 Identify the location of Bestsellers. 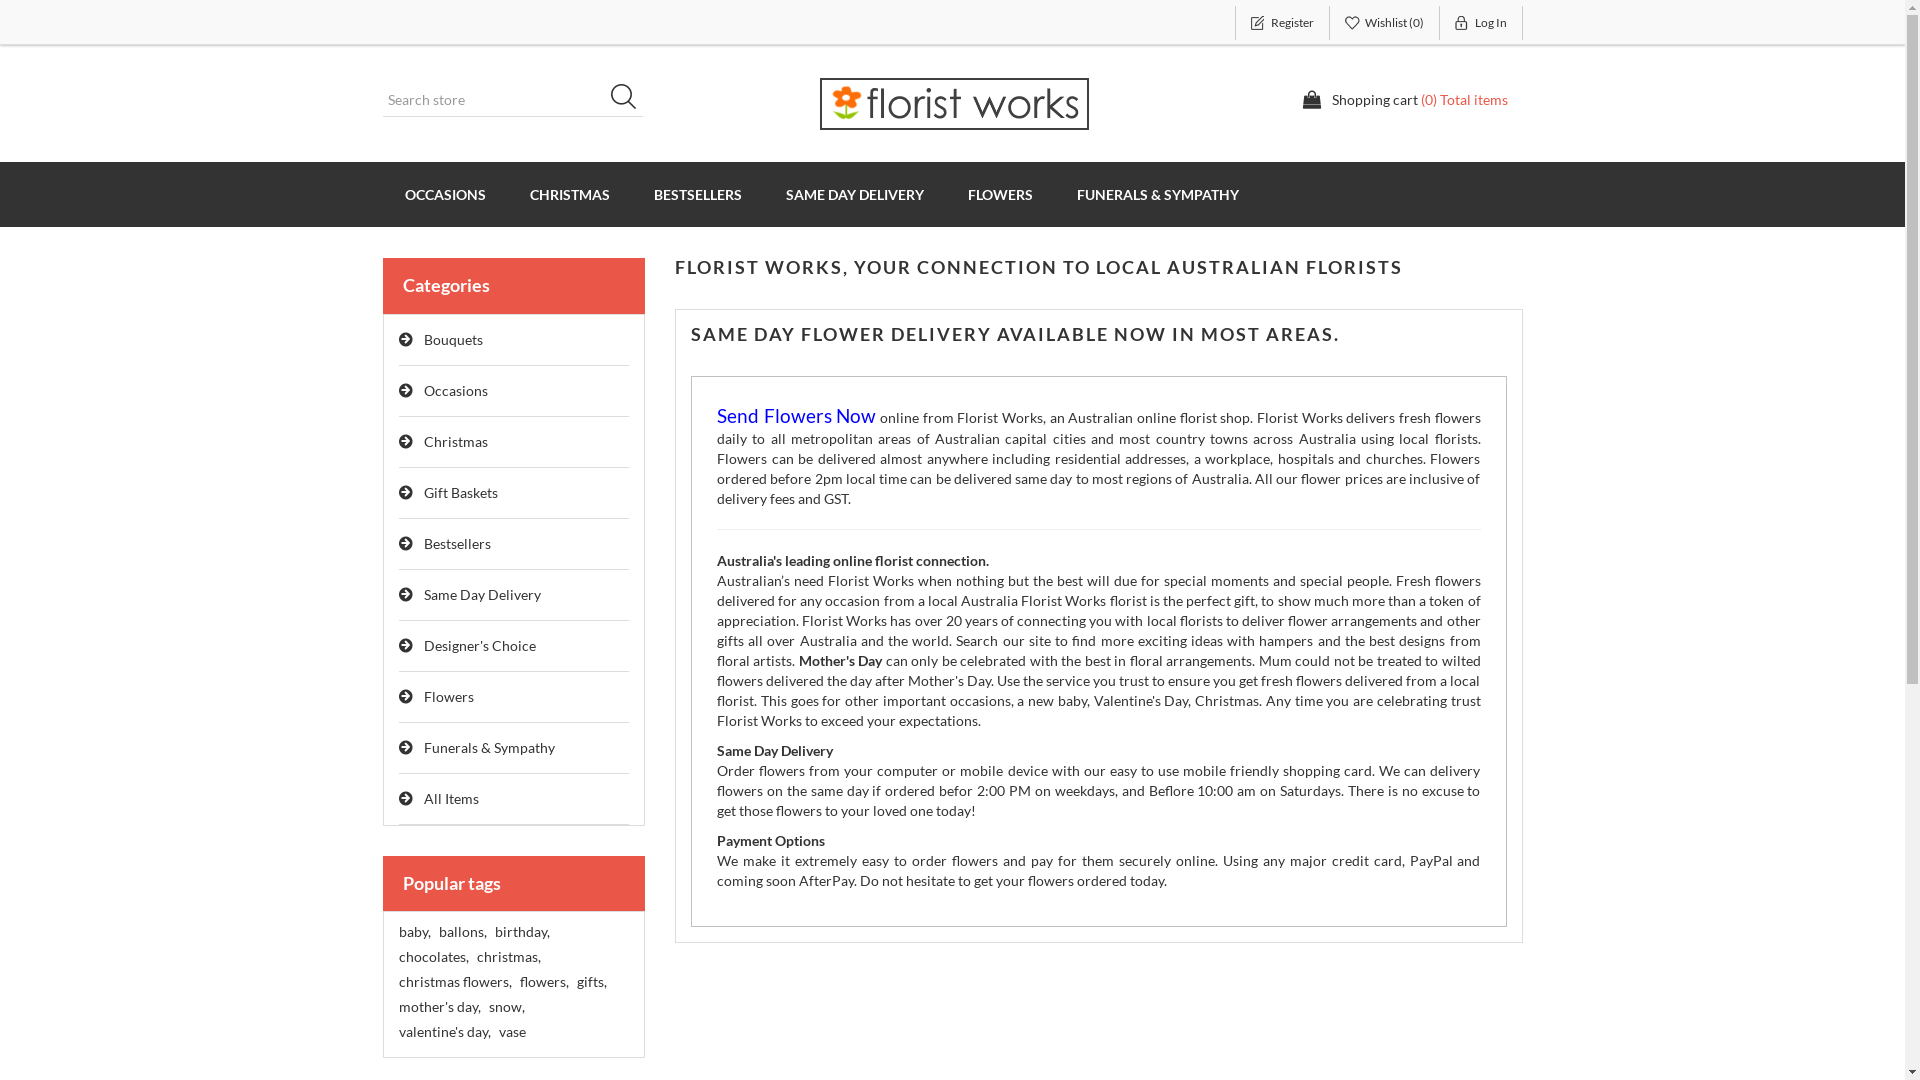
(514, 544).